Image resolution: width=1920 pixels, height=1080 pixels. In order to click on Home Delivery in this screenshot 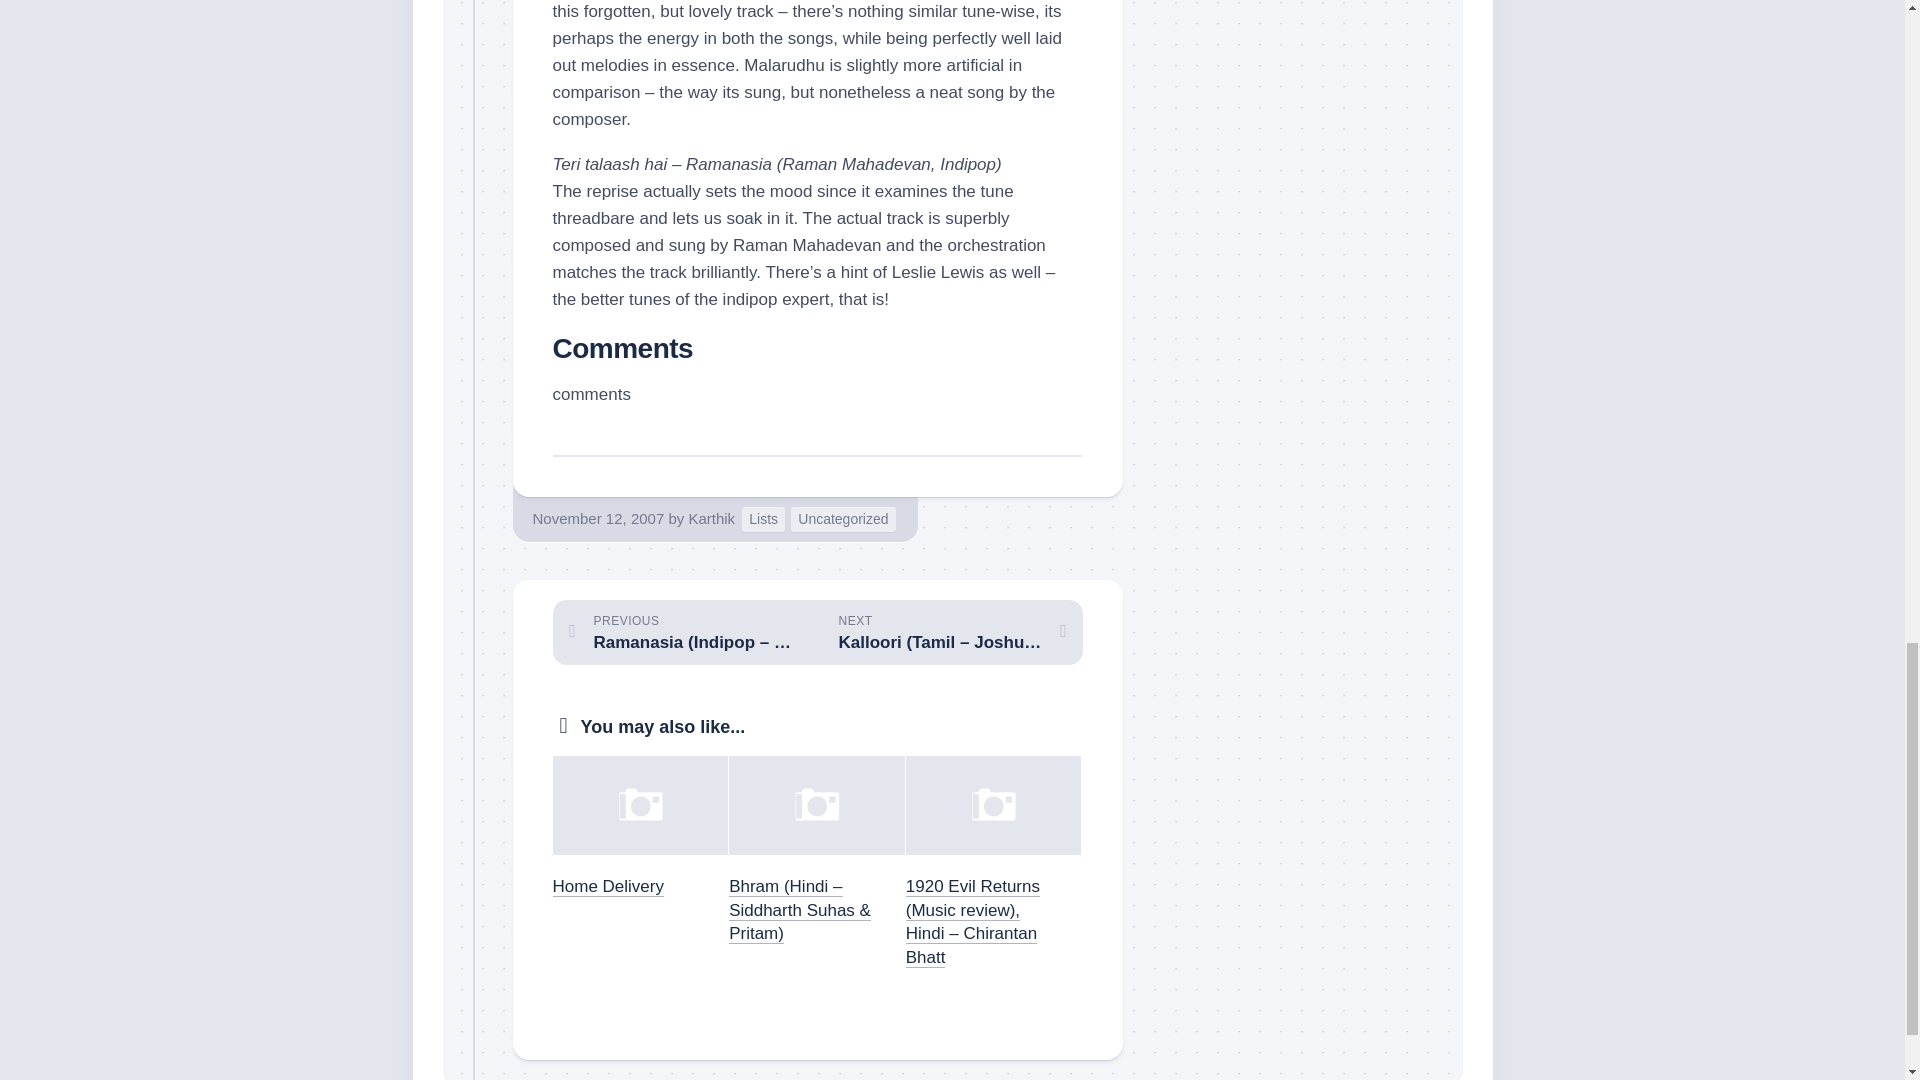, I will do `click(607, 886)`.